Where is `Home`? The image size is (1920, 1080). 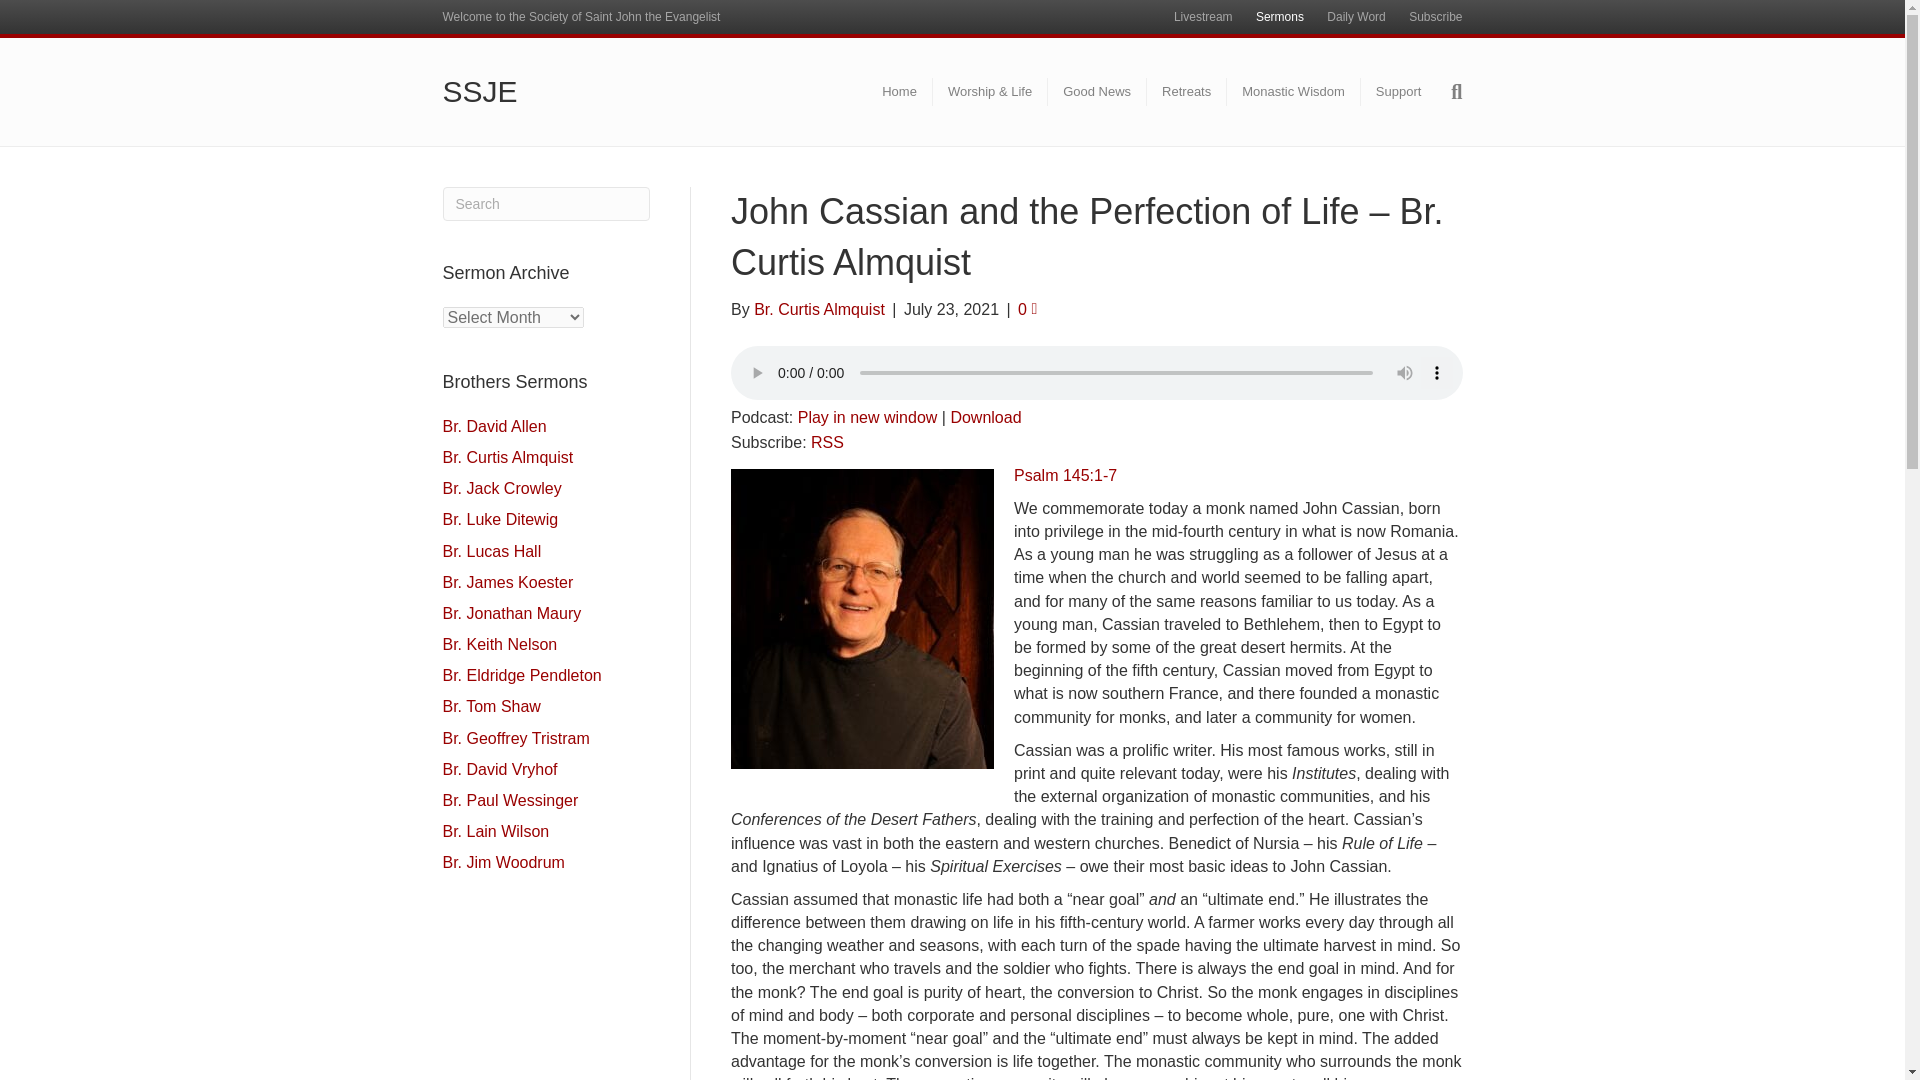
Home is located at coordinates (900, 91).